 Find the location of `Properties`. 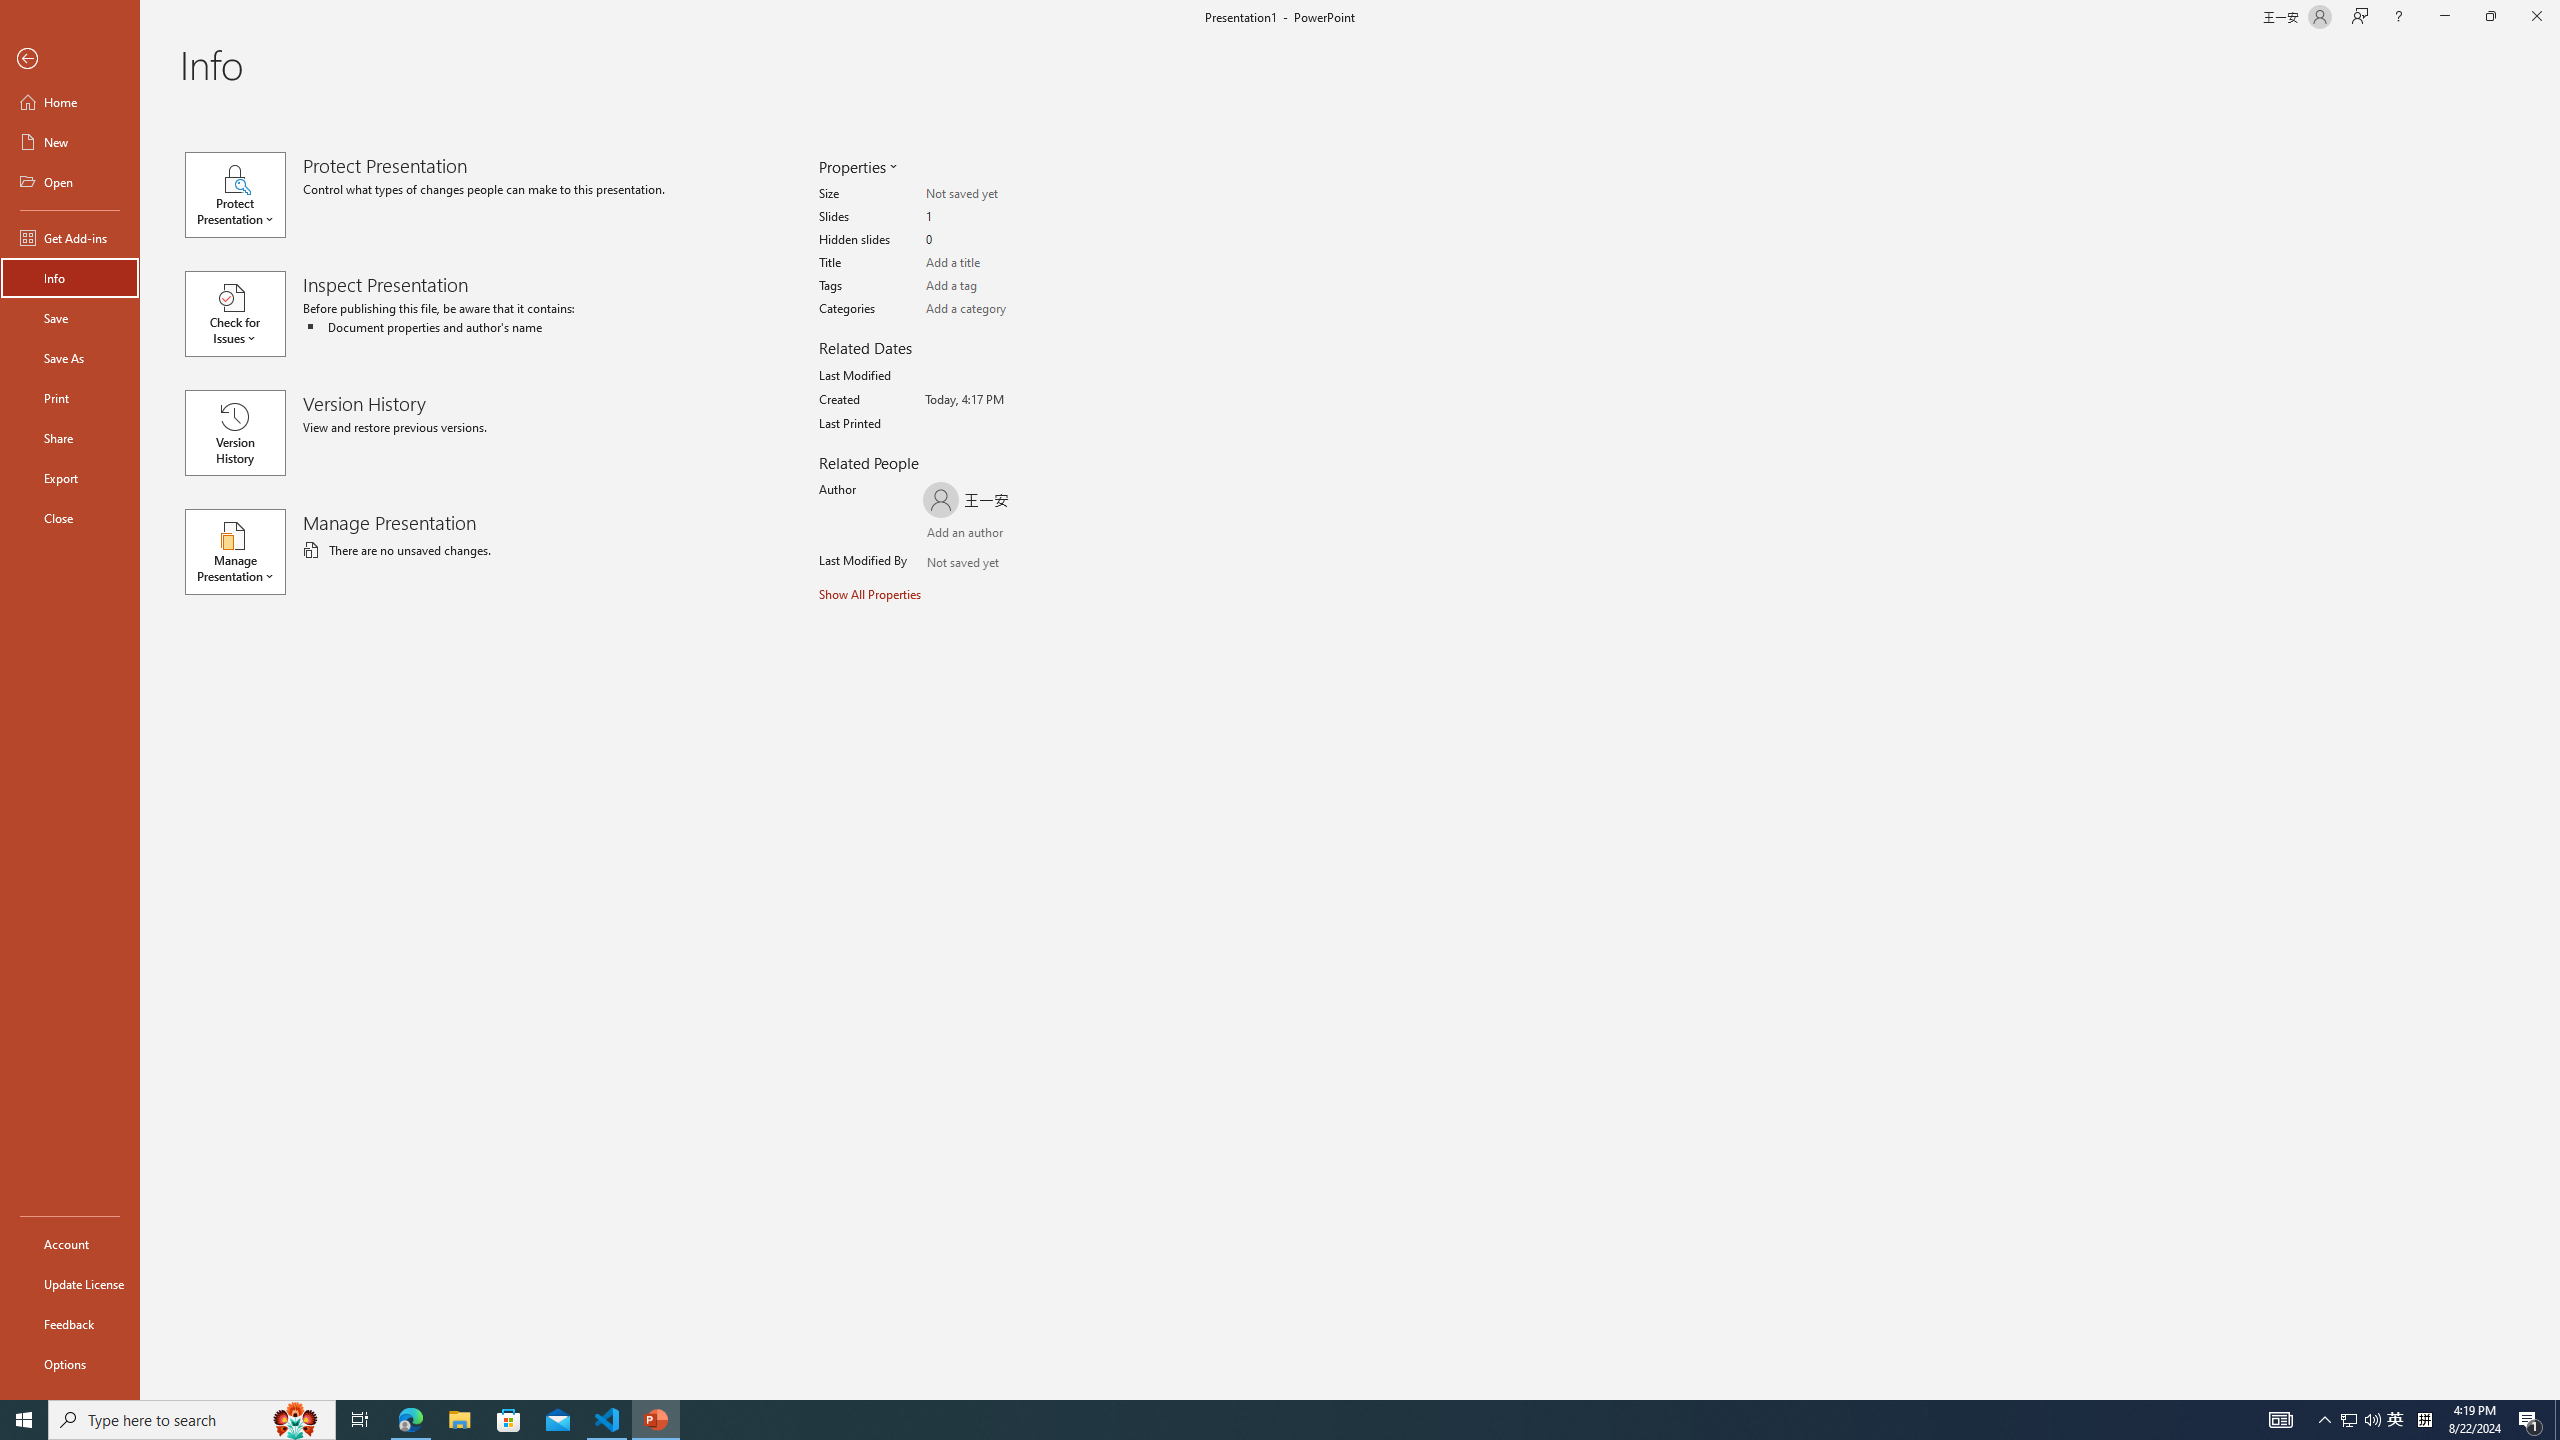

Properties is located at coordinates (856, 166).